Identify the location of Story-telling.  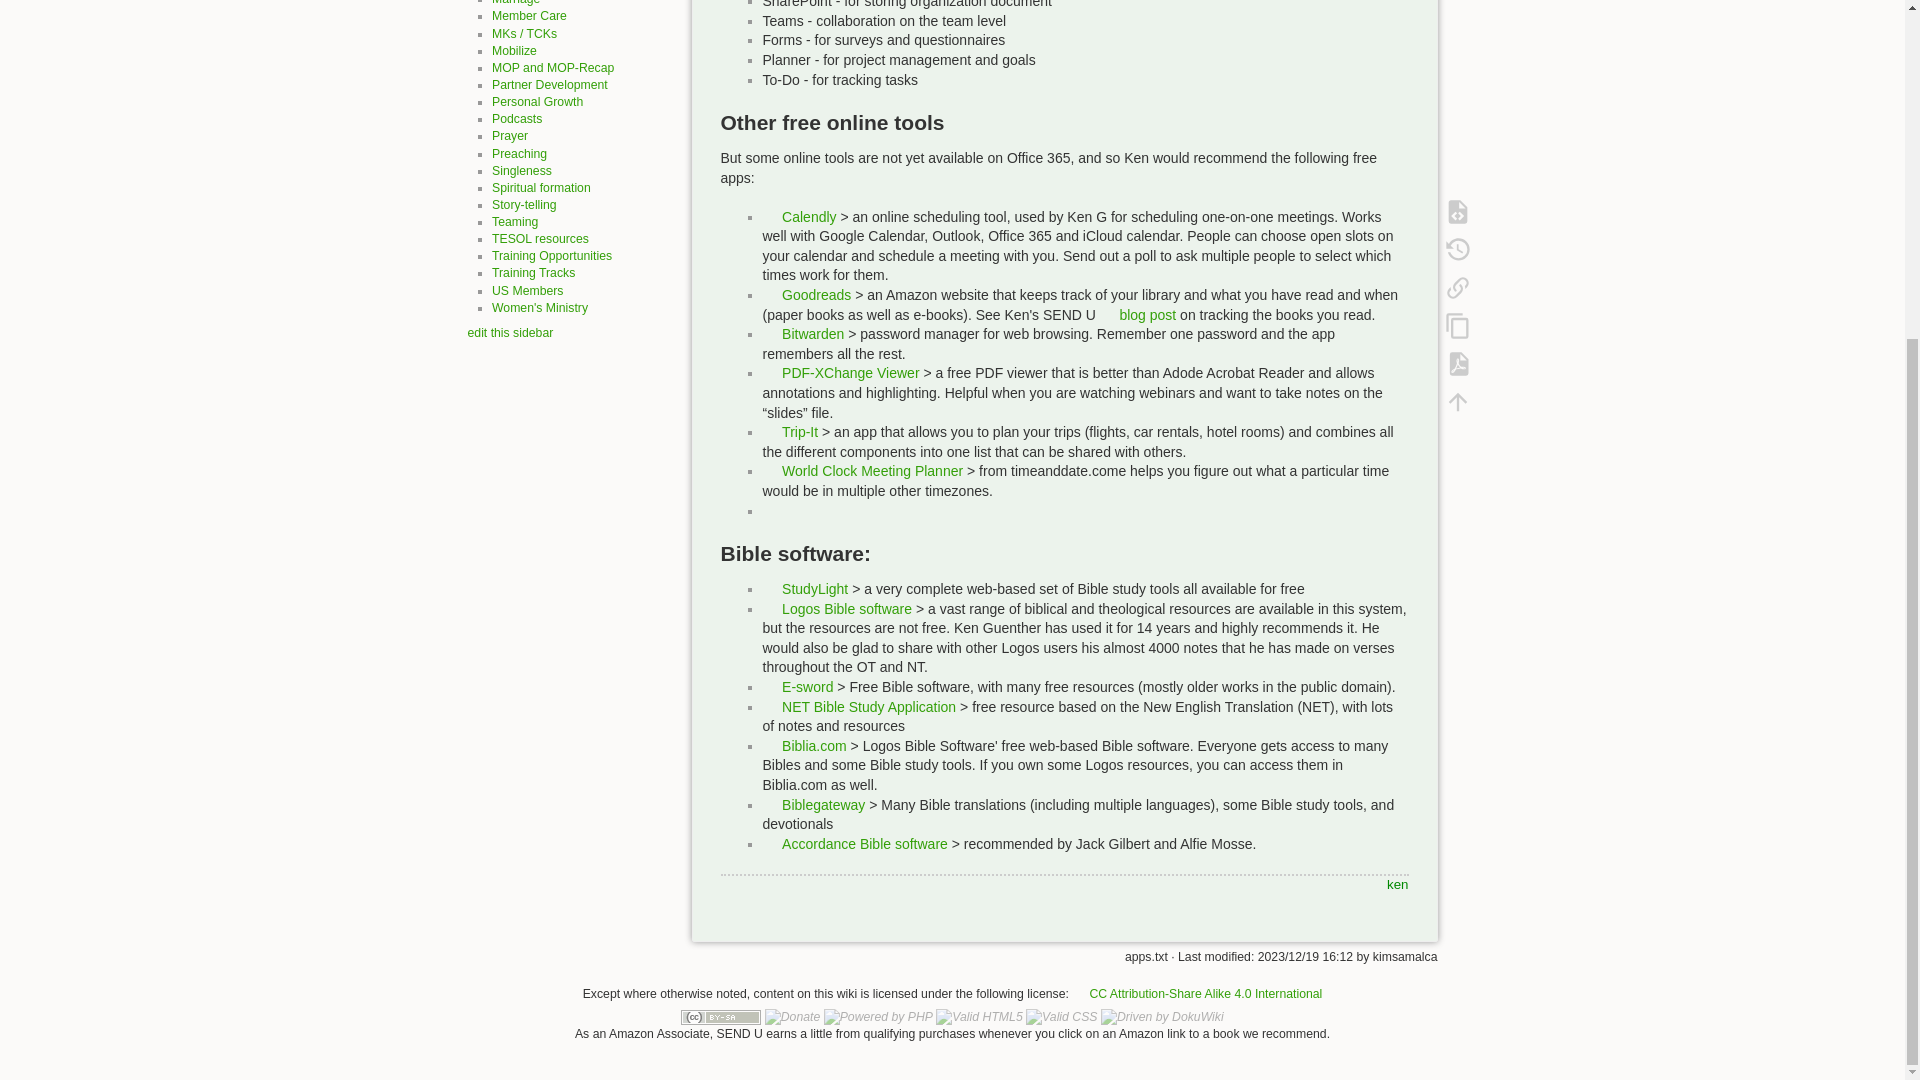
(524, 204).